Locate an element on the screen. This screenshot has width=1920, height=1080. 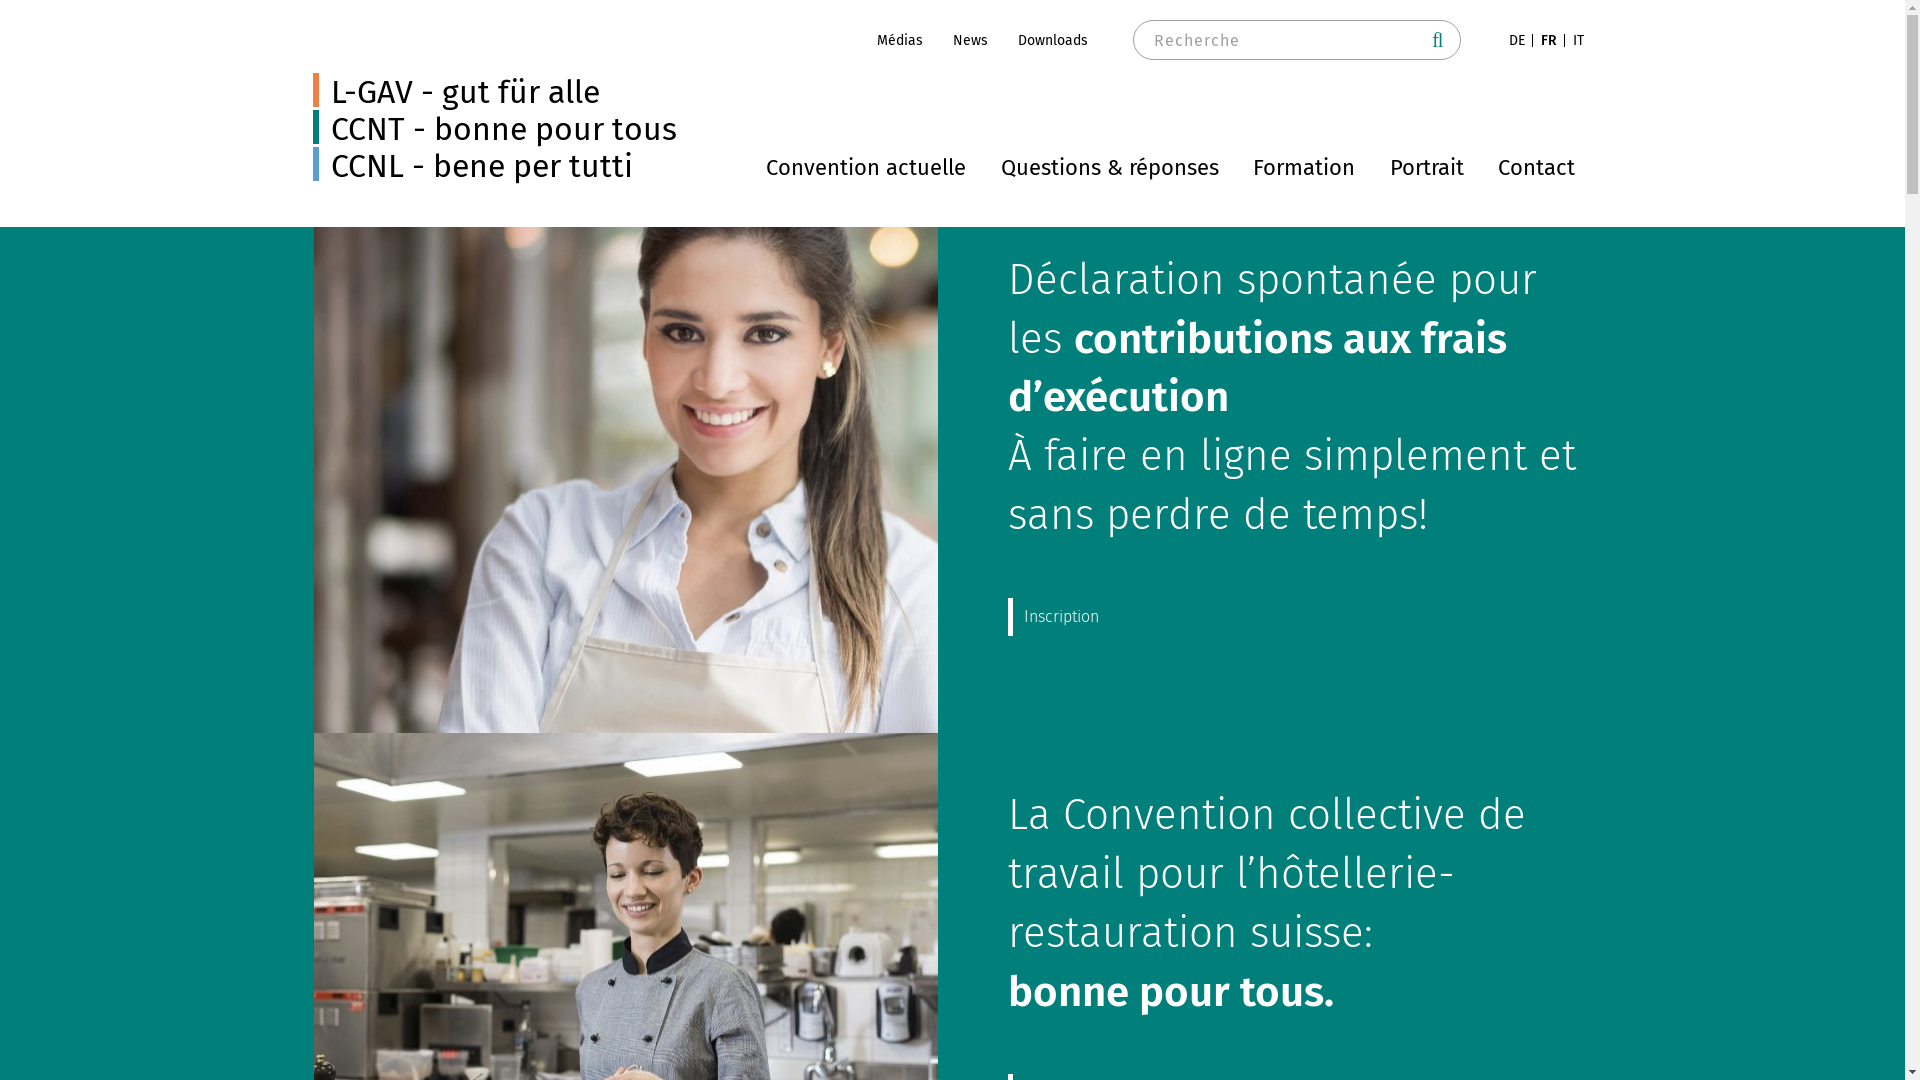
Downloads is located at coordinates (1052, 40).